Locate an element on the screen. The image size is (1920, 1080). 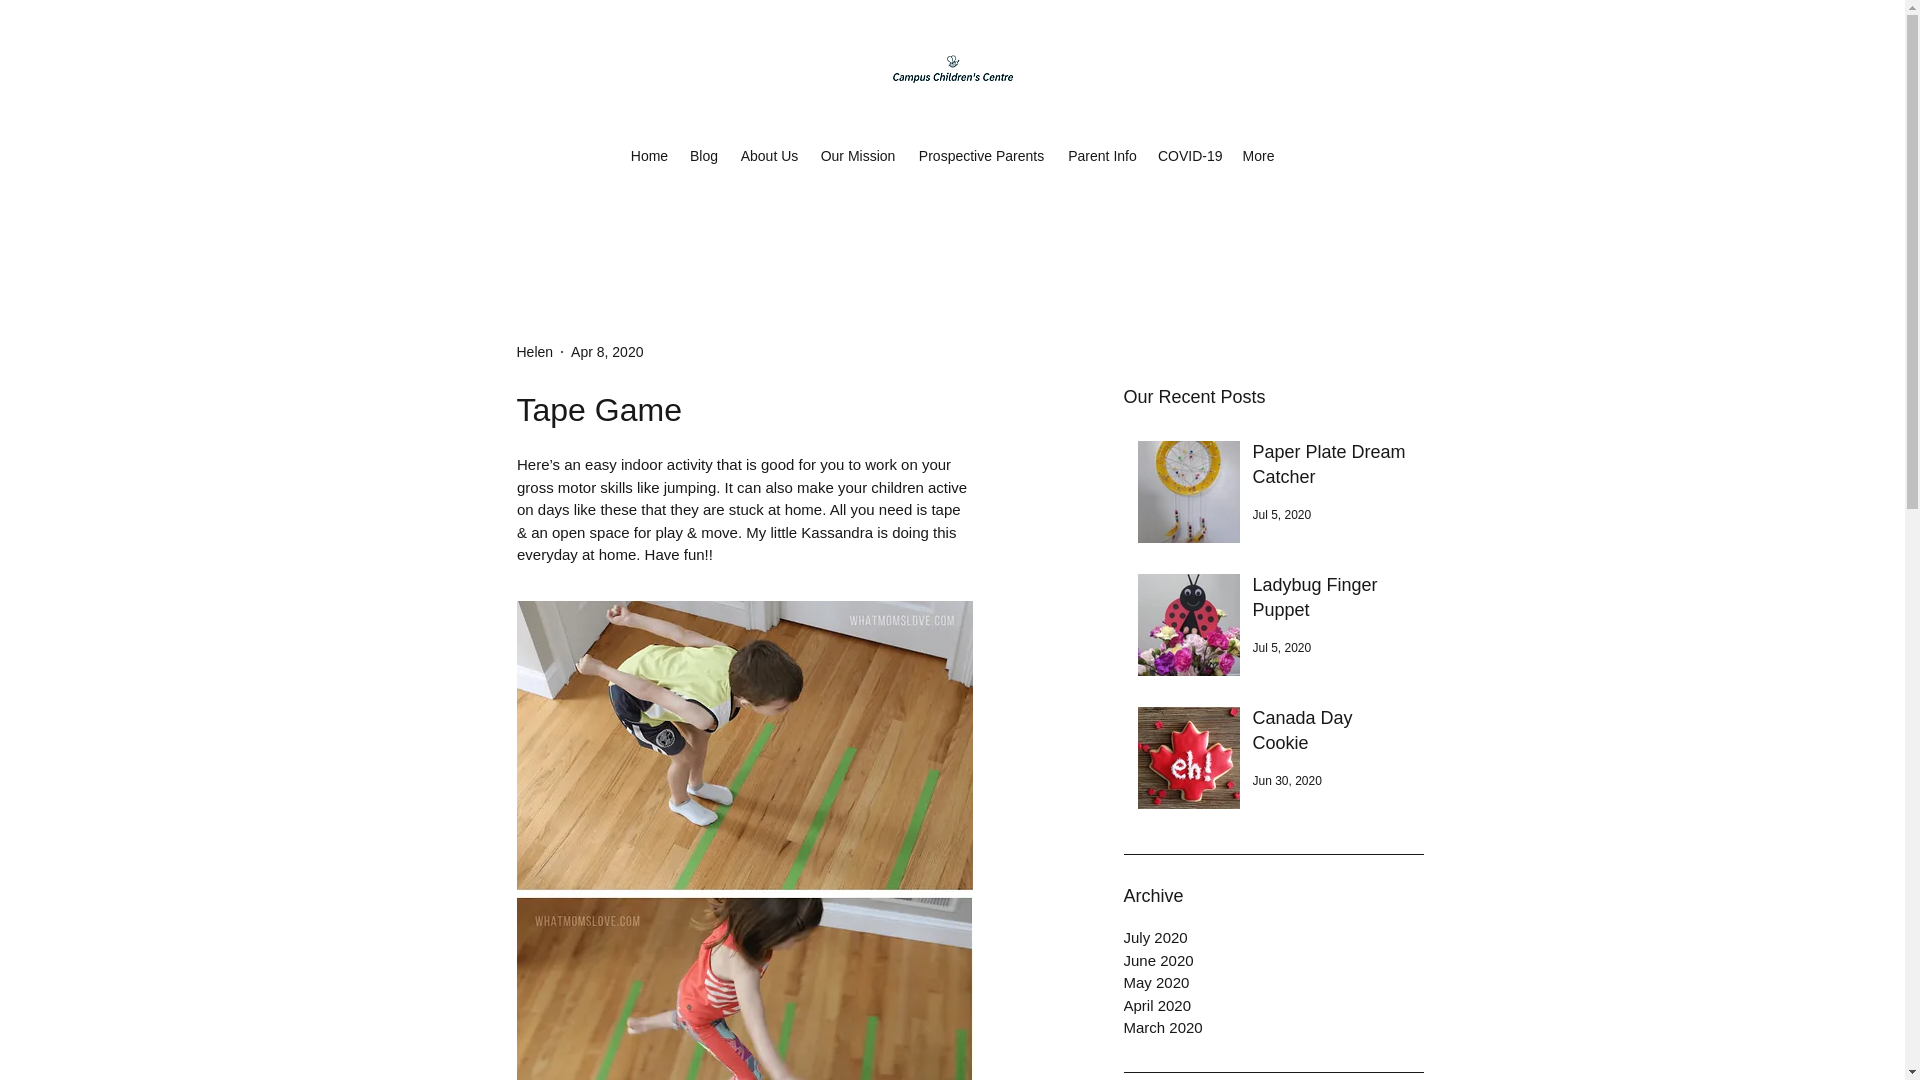
Our Mission is located at coordinates (858, 156).